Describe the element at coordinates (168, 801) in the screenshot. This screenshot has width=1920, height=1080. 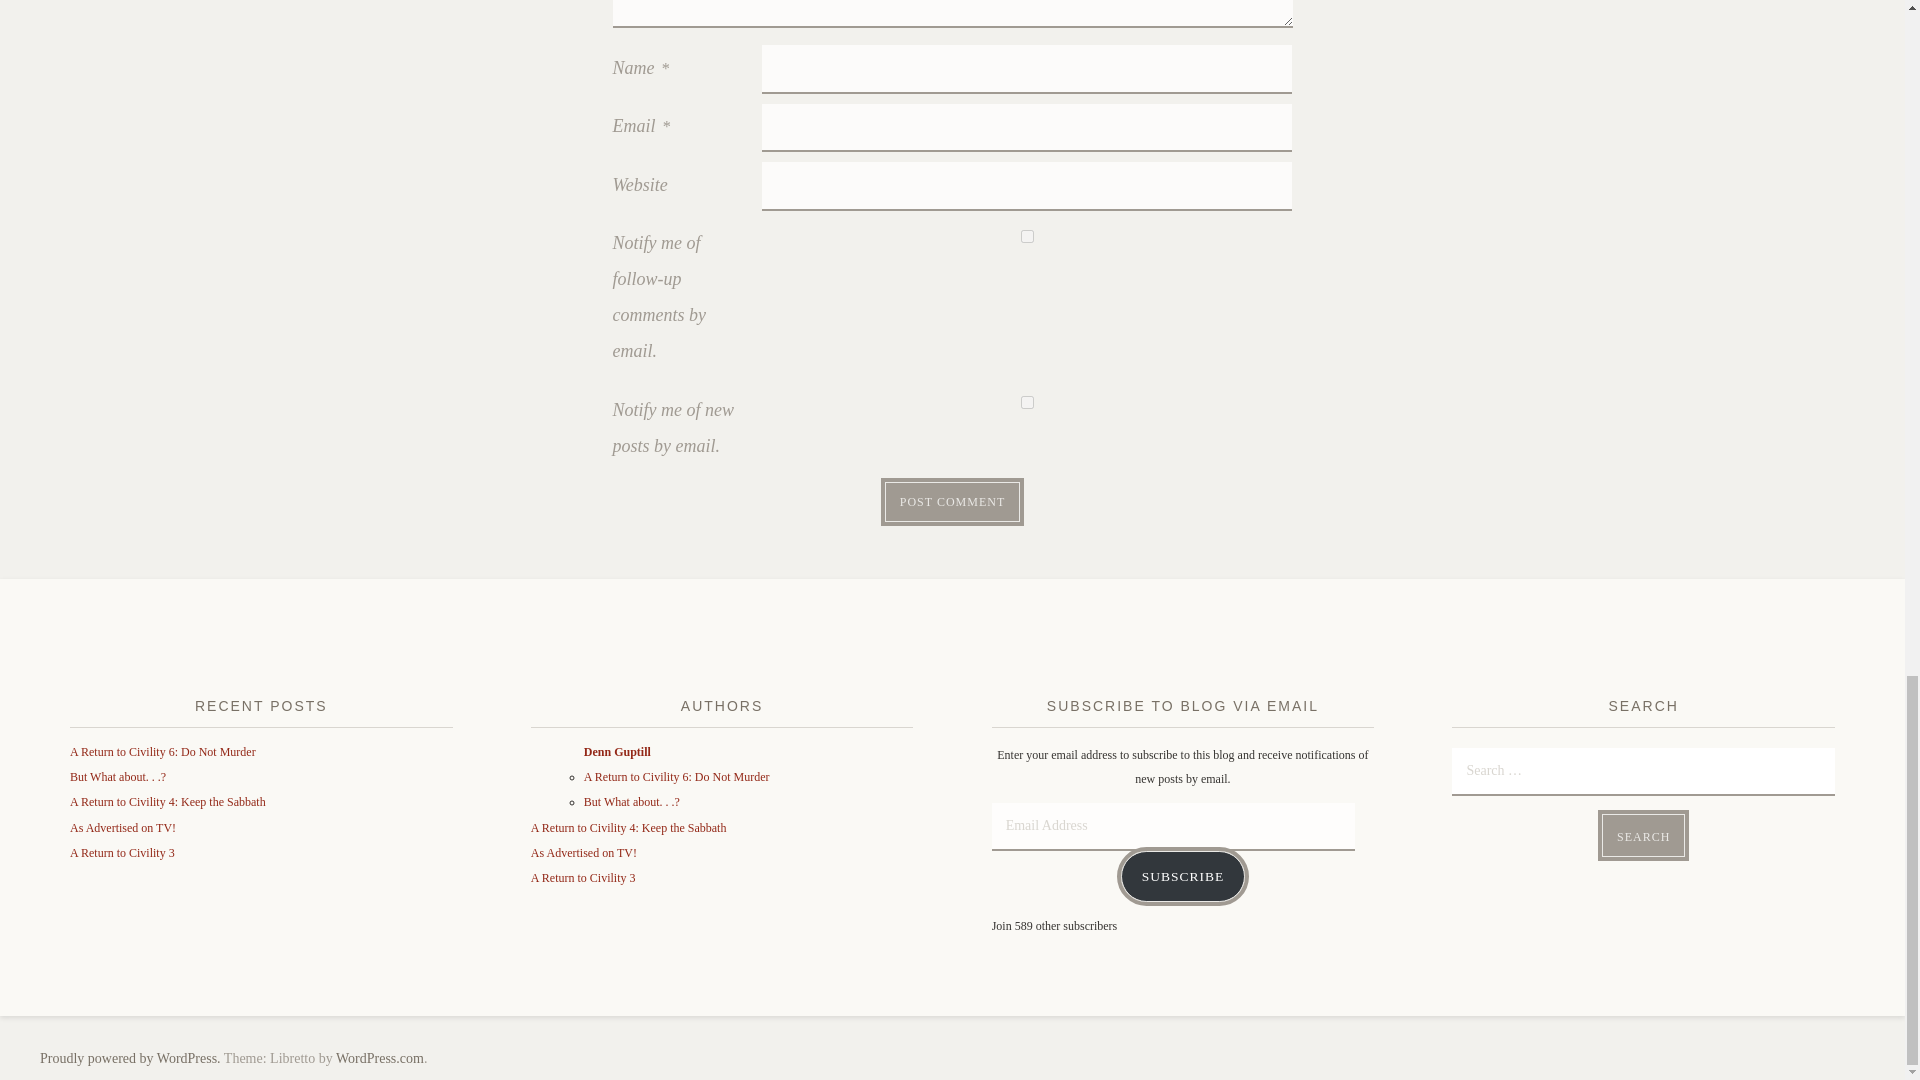
I see `A Return to Civility 4: Keep the Sabbath` at that location.